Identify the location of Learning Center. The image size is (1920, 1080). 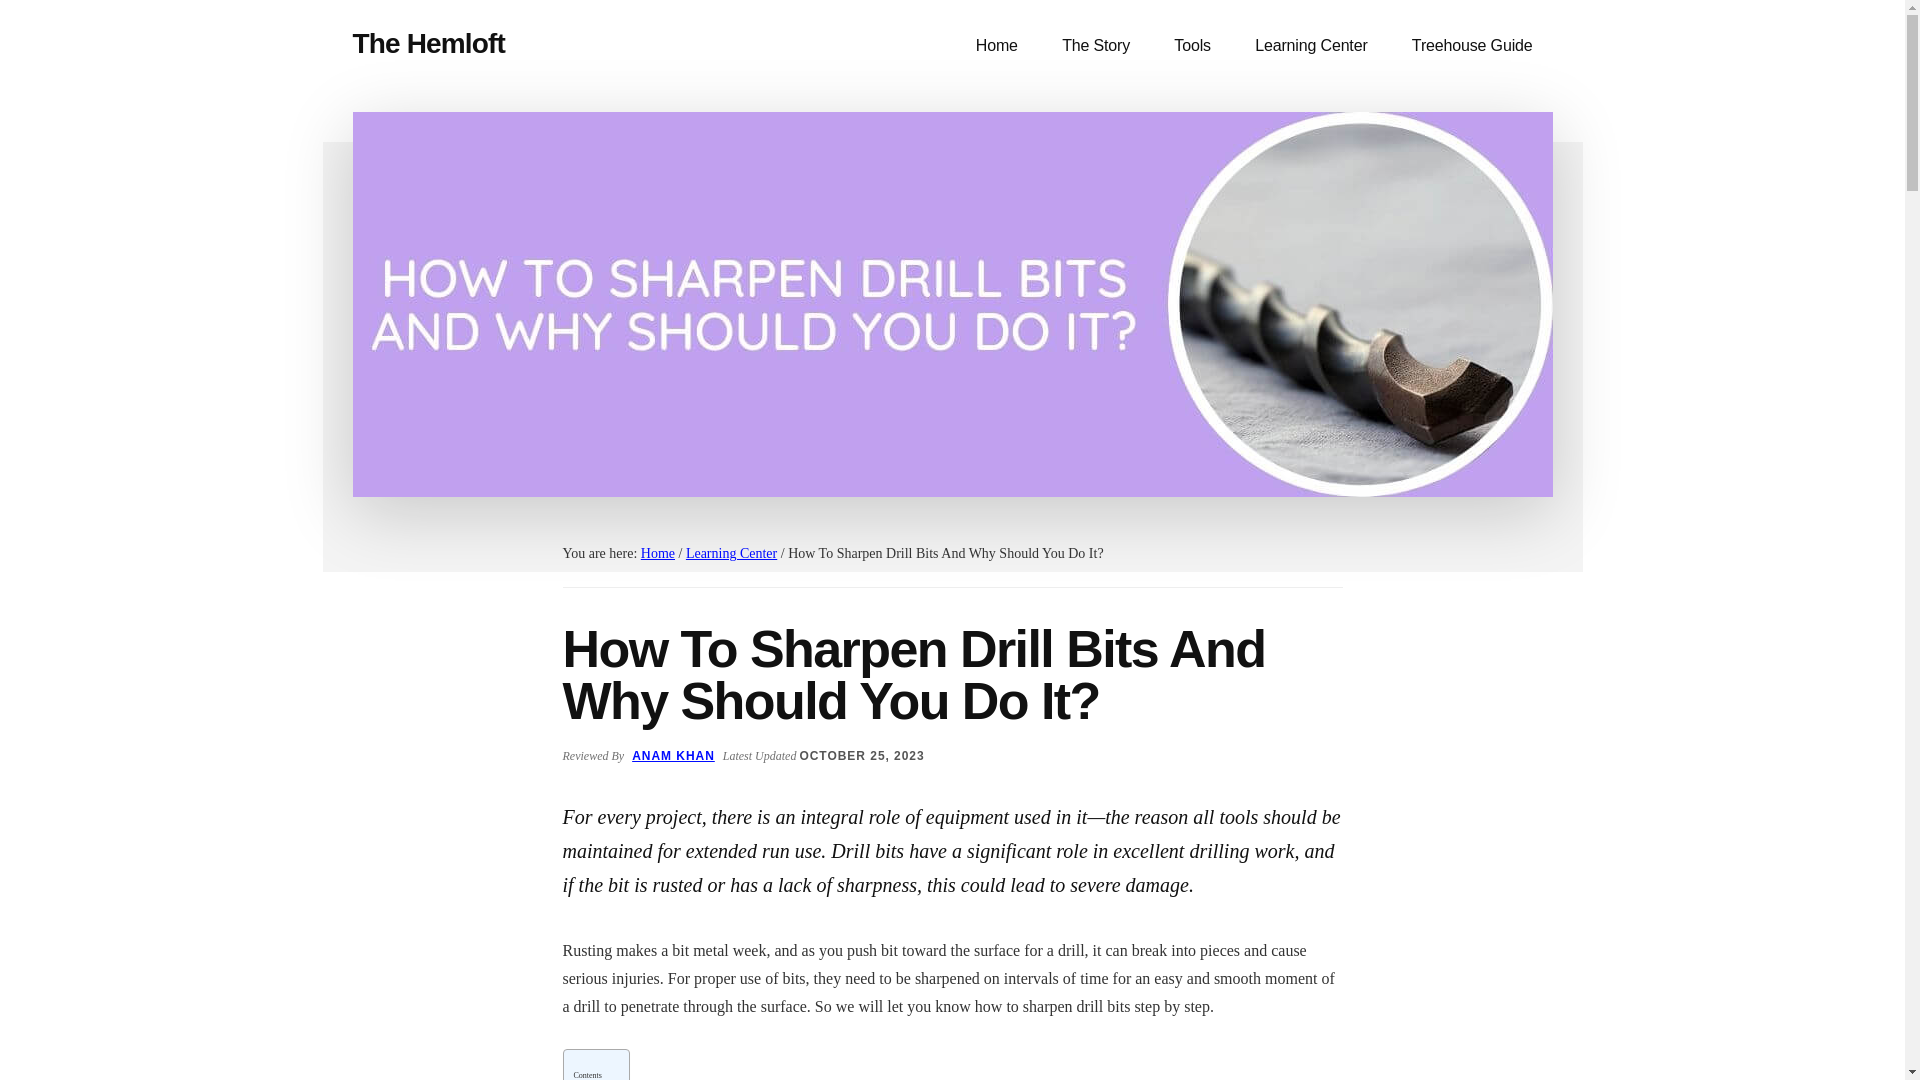
(1310, 46).